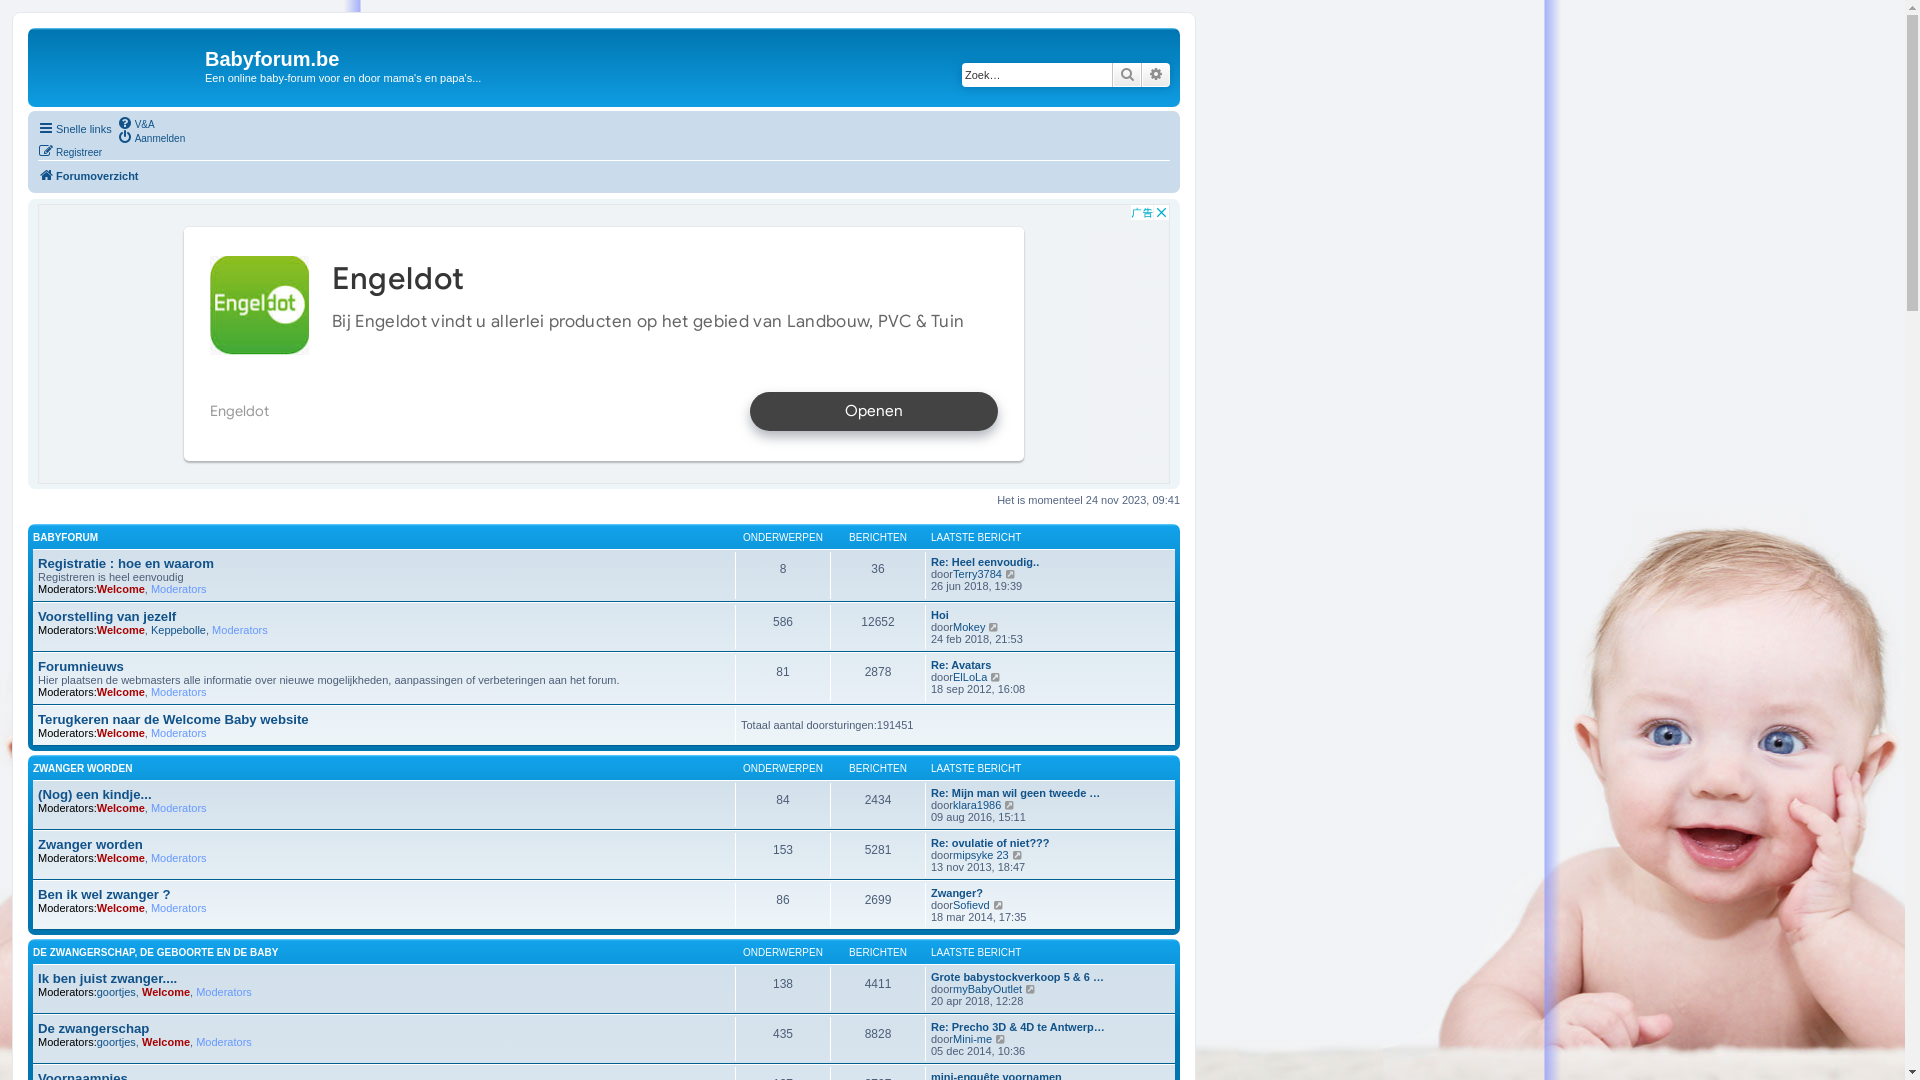 The width and height of the screenshot is (1920, 1080). Describe the element at coordinates (75, 129) in the screenshot. I see `Snelle links` at that location.